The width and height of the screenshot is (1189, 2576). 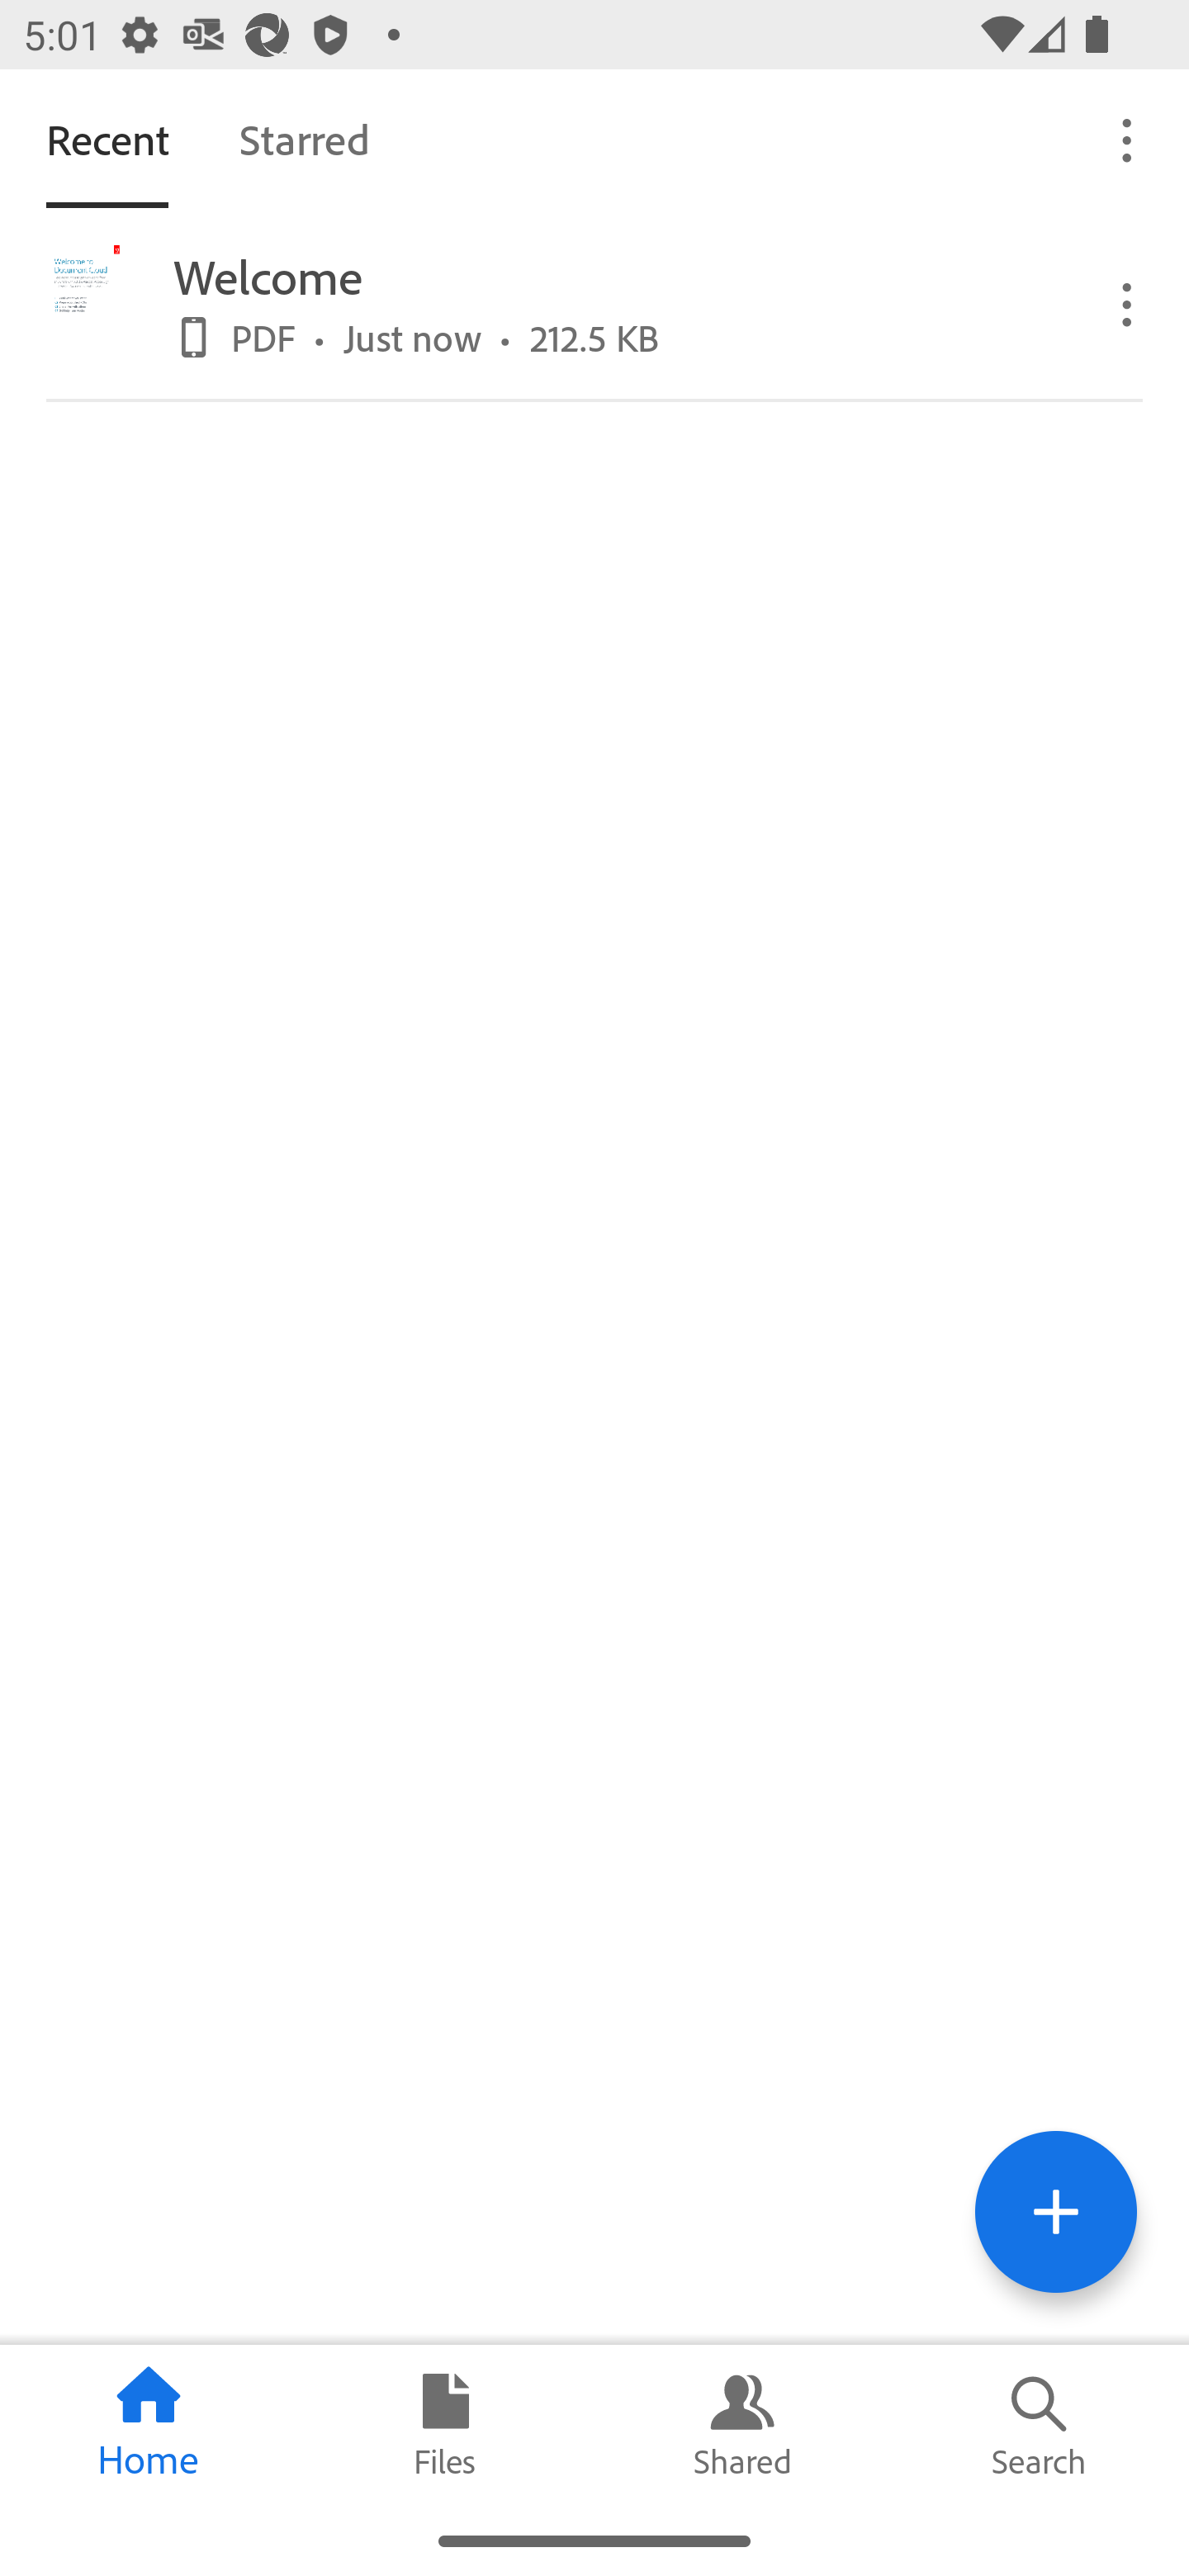 I want to click on Overflow, so click(x=1128, y=302).